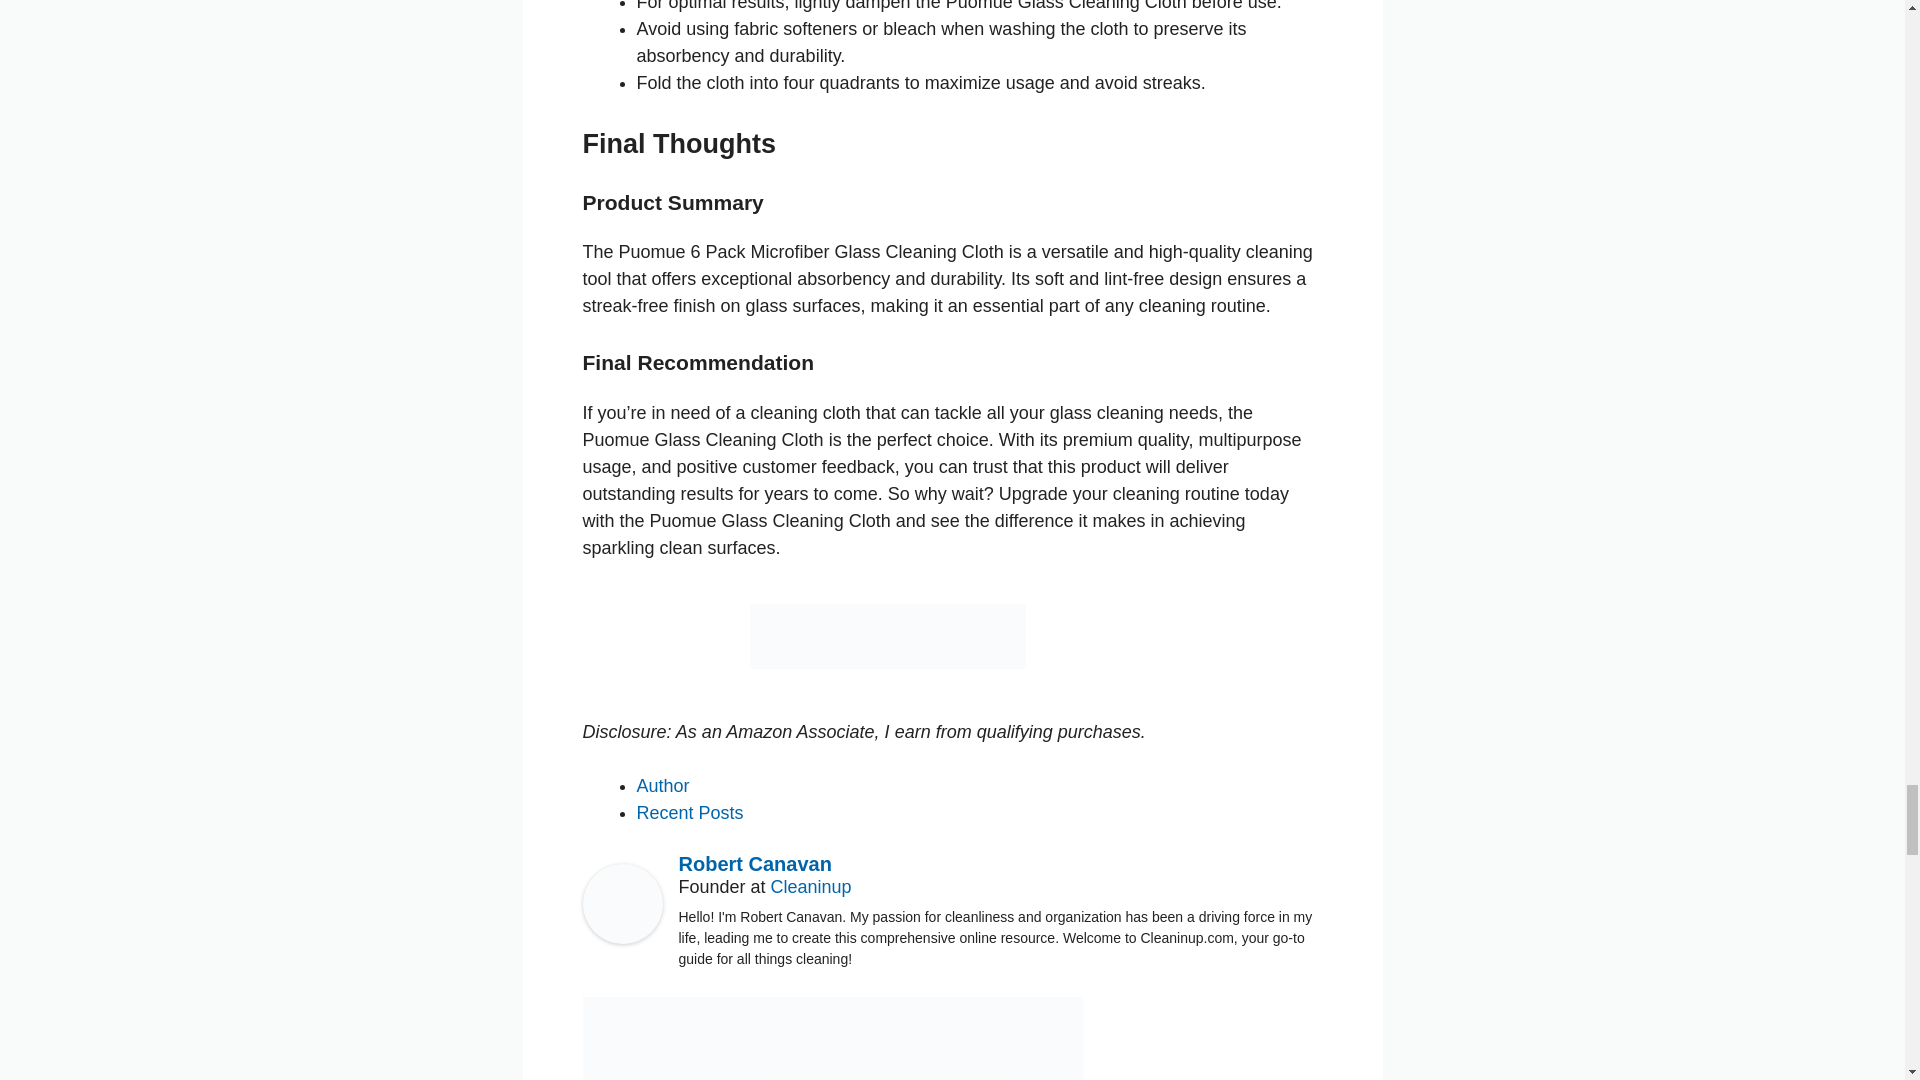 This screenshot has height=1080, width=1920. Describe the element at coordinates (662, 786) in the screenshot. I see `Author` at that location.